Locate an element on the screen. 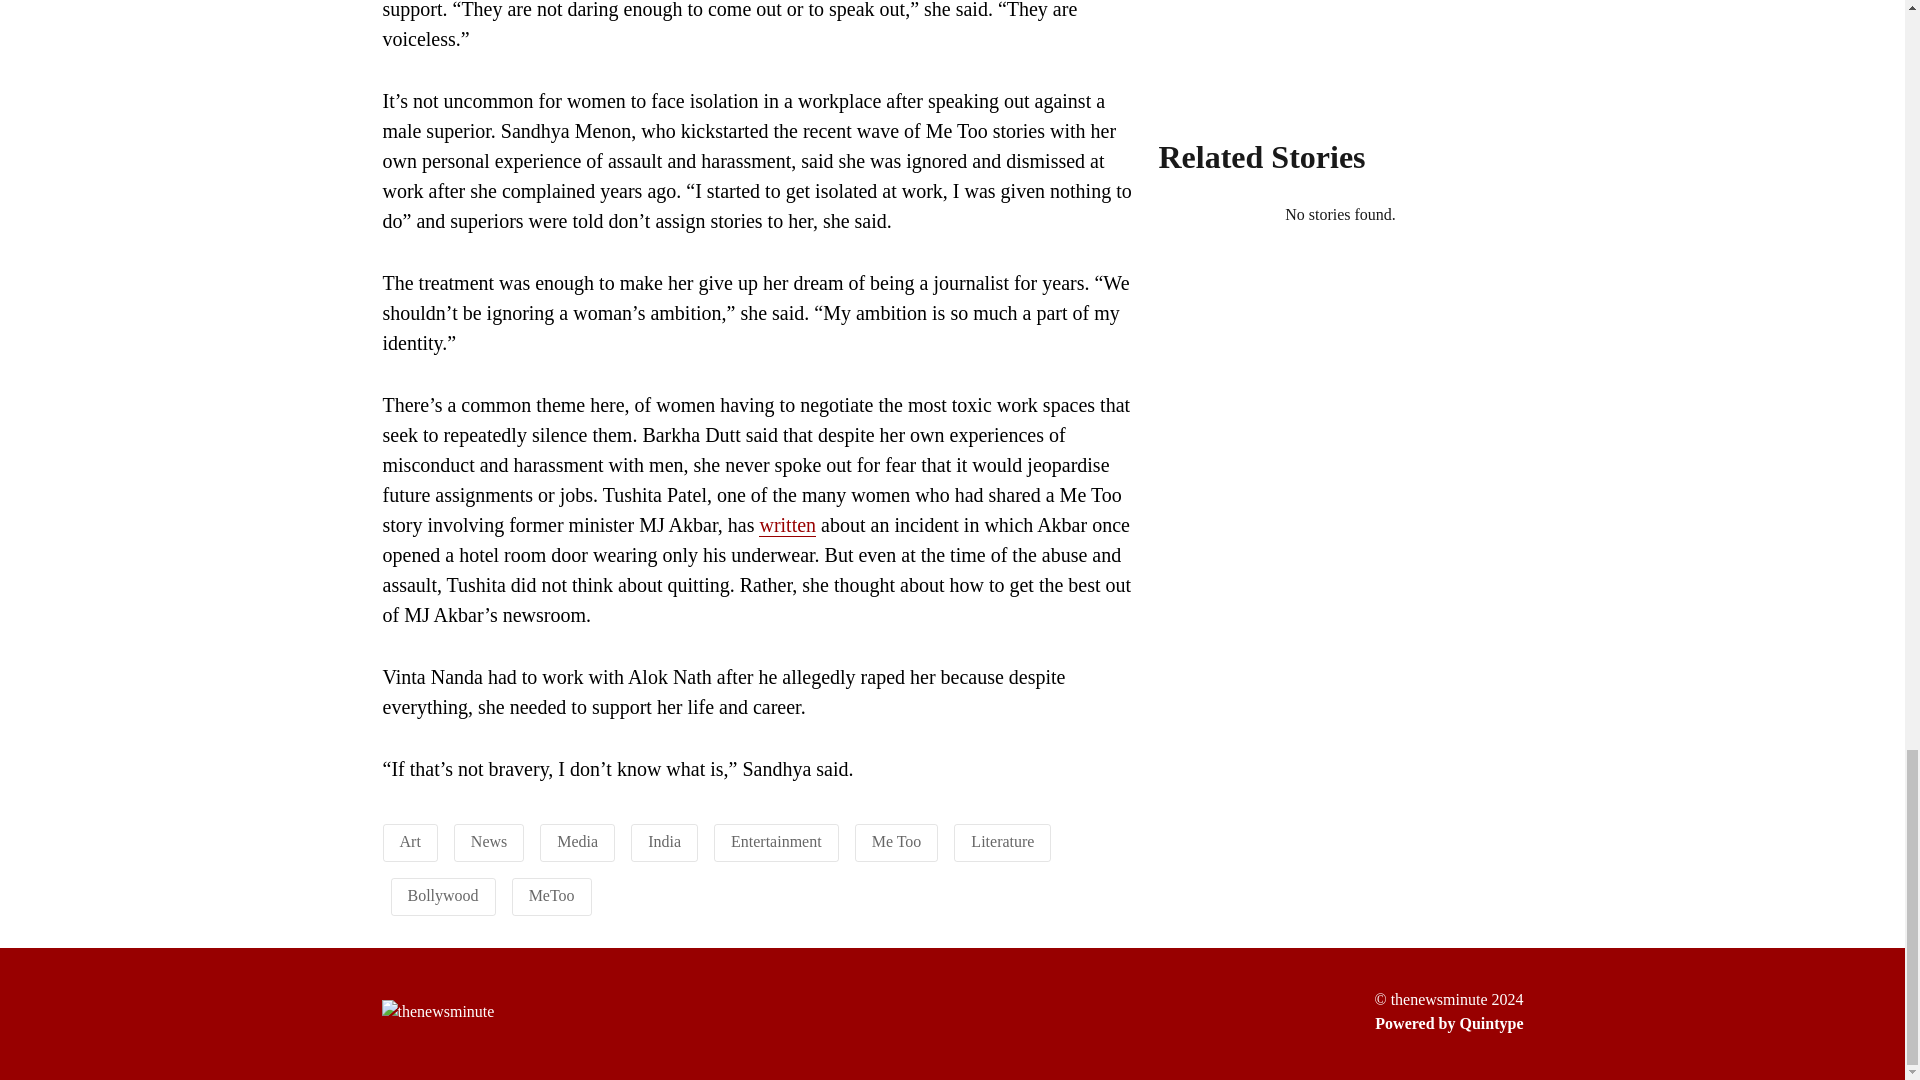 The height and width of the screenshot is (1080, 1920). Media is located at coordinates (576, 840).